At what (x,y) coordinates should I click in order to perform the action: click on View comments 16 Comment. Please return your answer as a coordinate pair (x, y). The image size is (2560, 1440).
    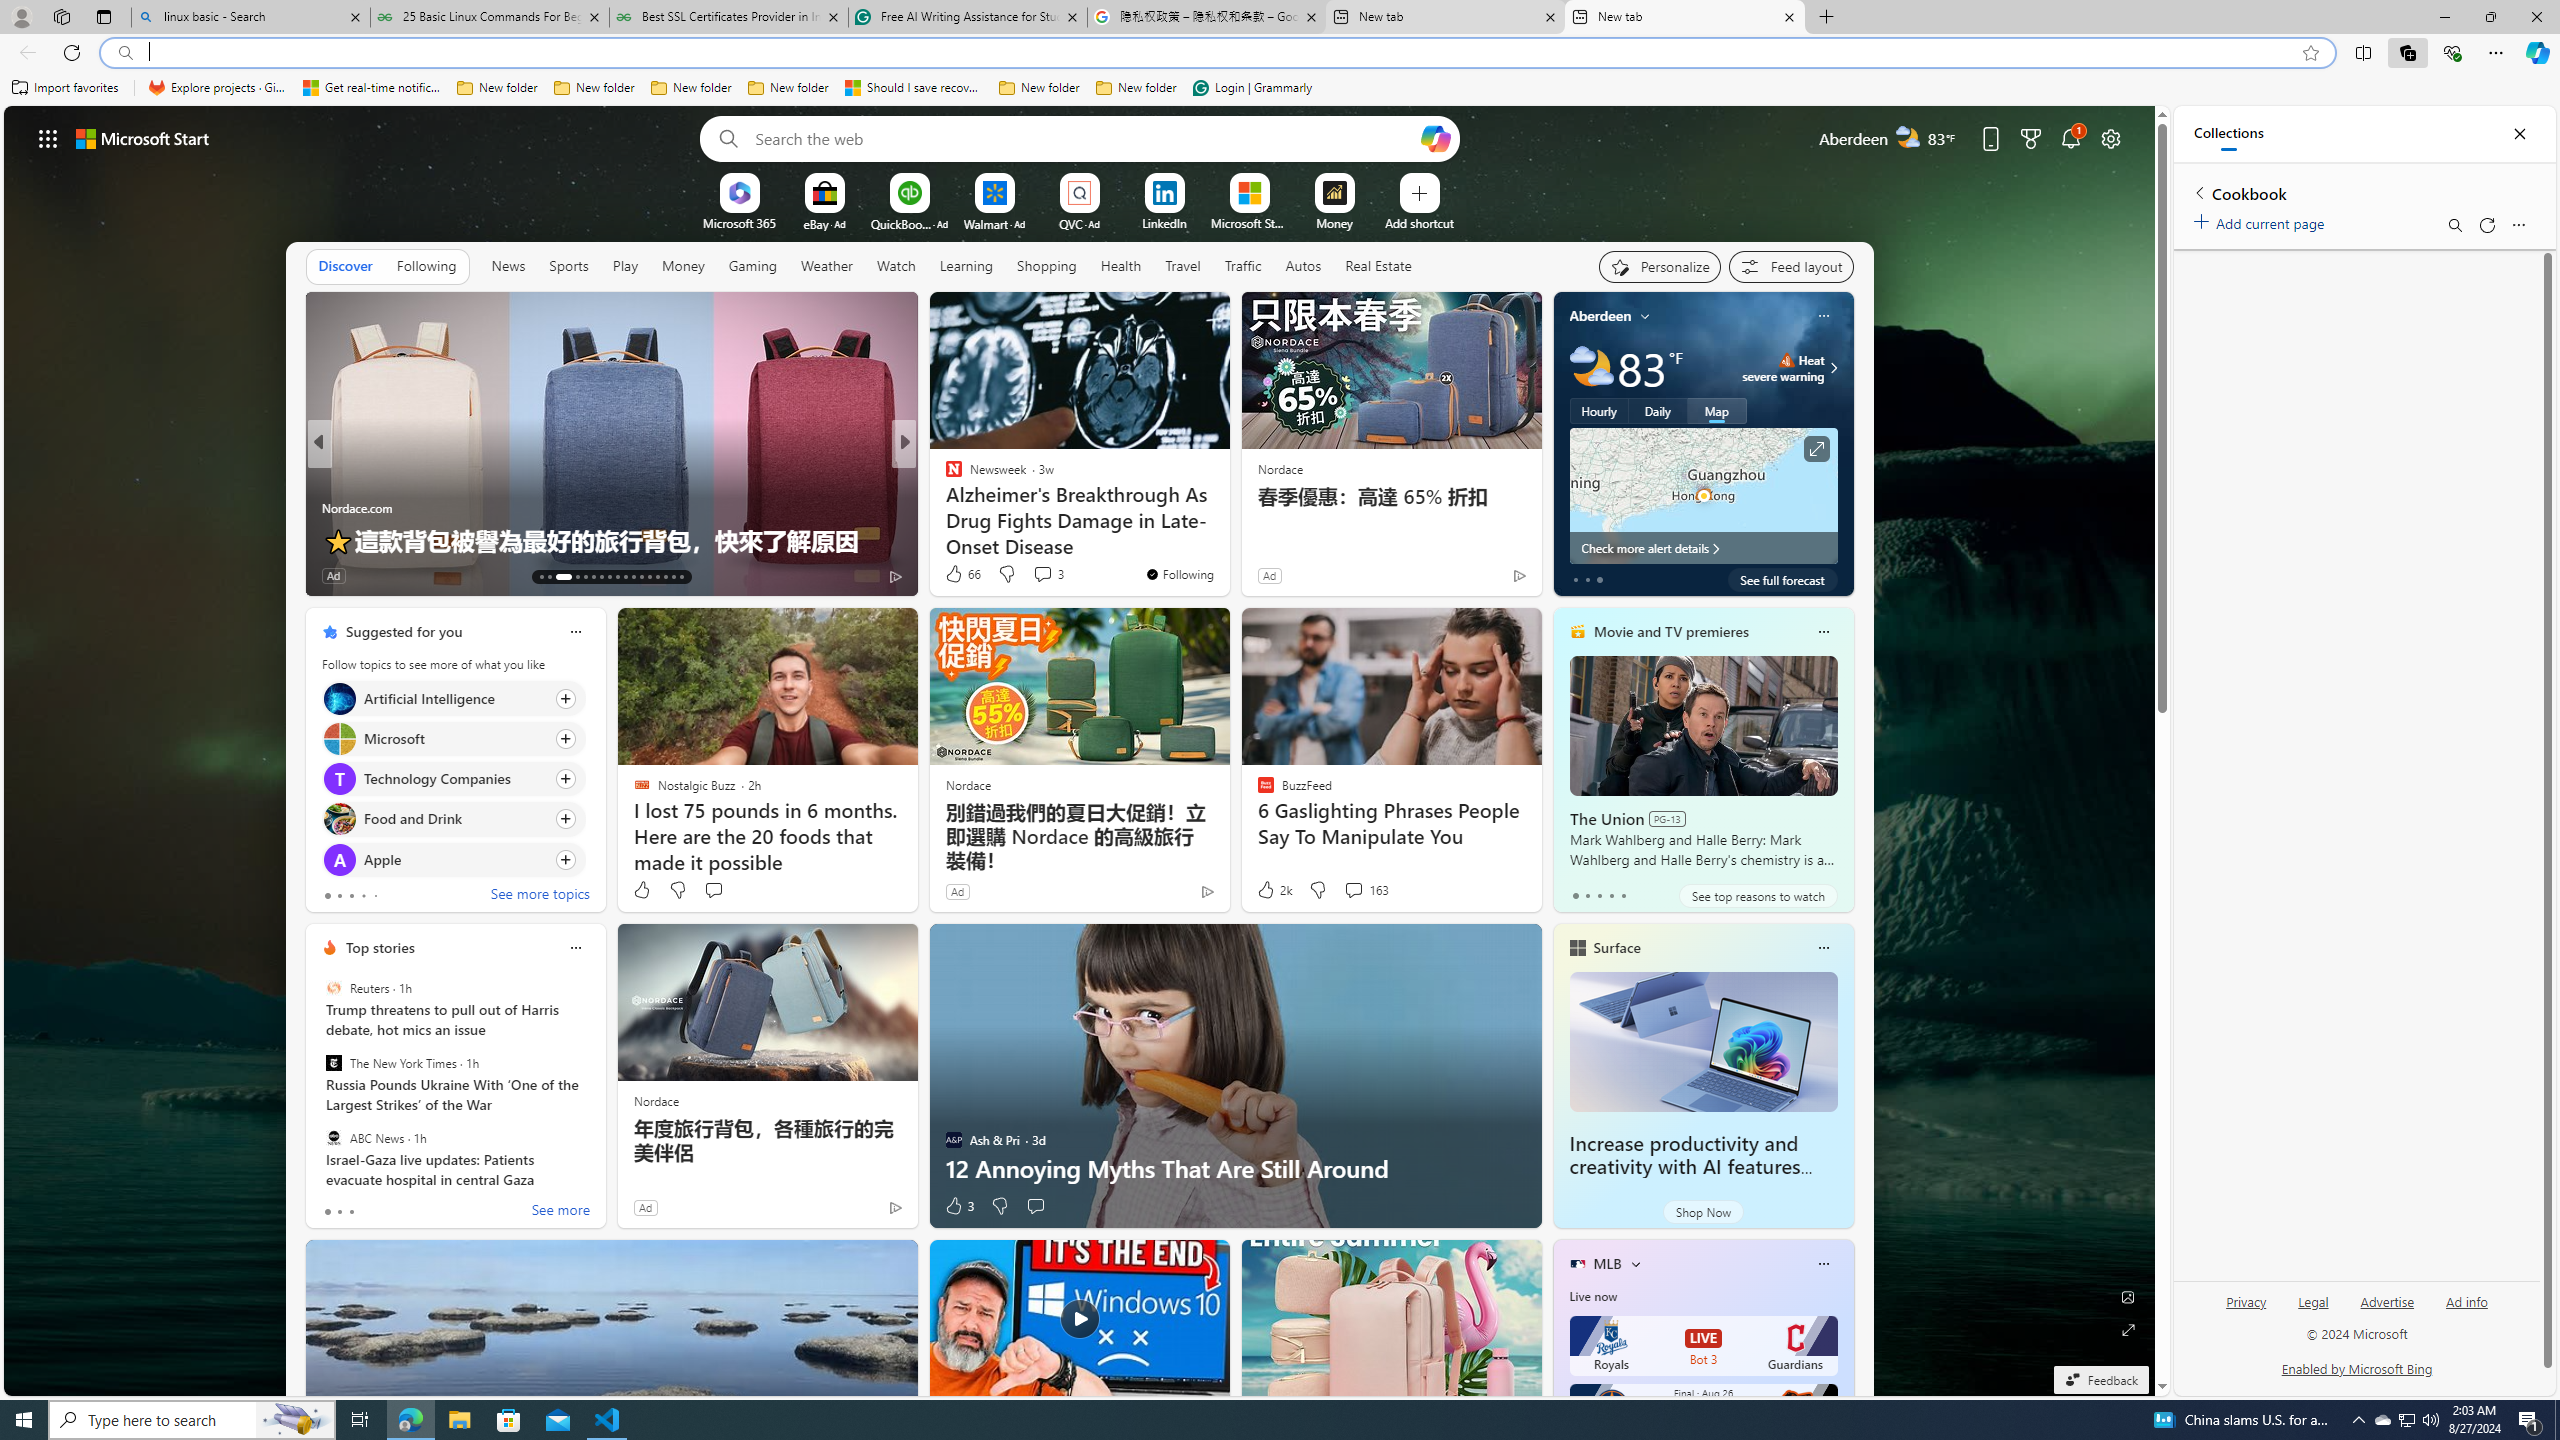
    Looking at the image, I should click on (1050, 576).